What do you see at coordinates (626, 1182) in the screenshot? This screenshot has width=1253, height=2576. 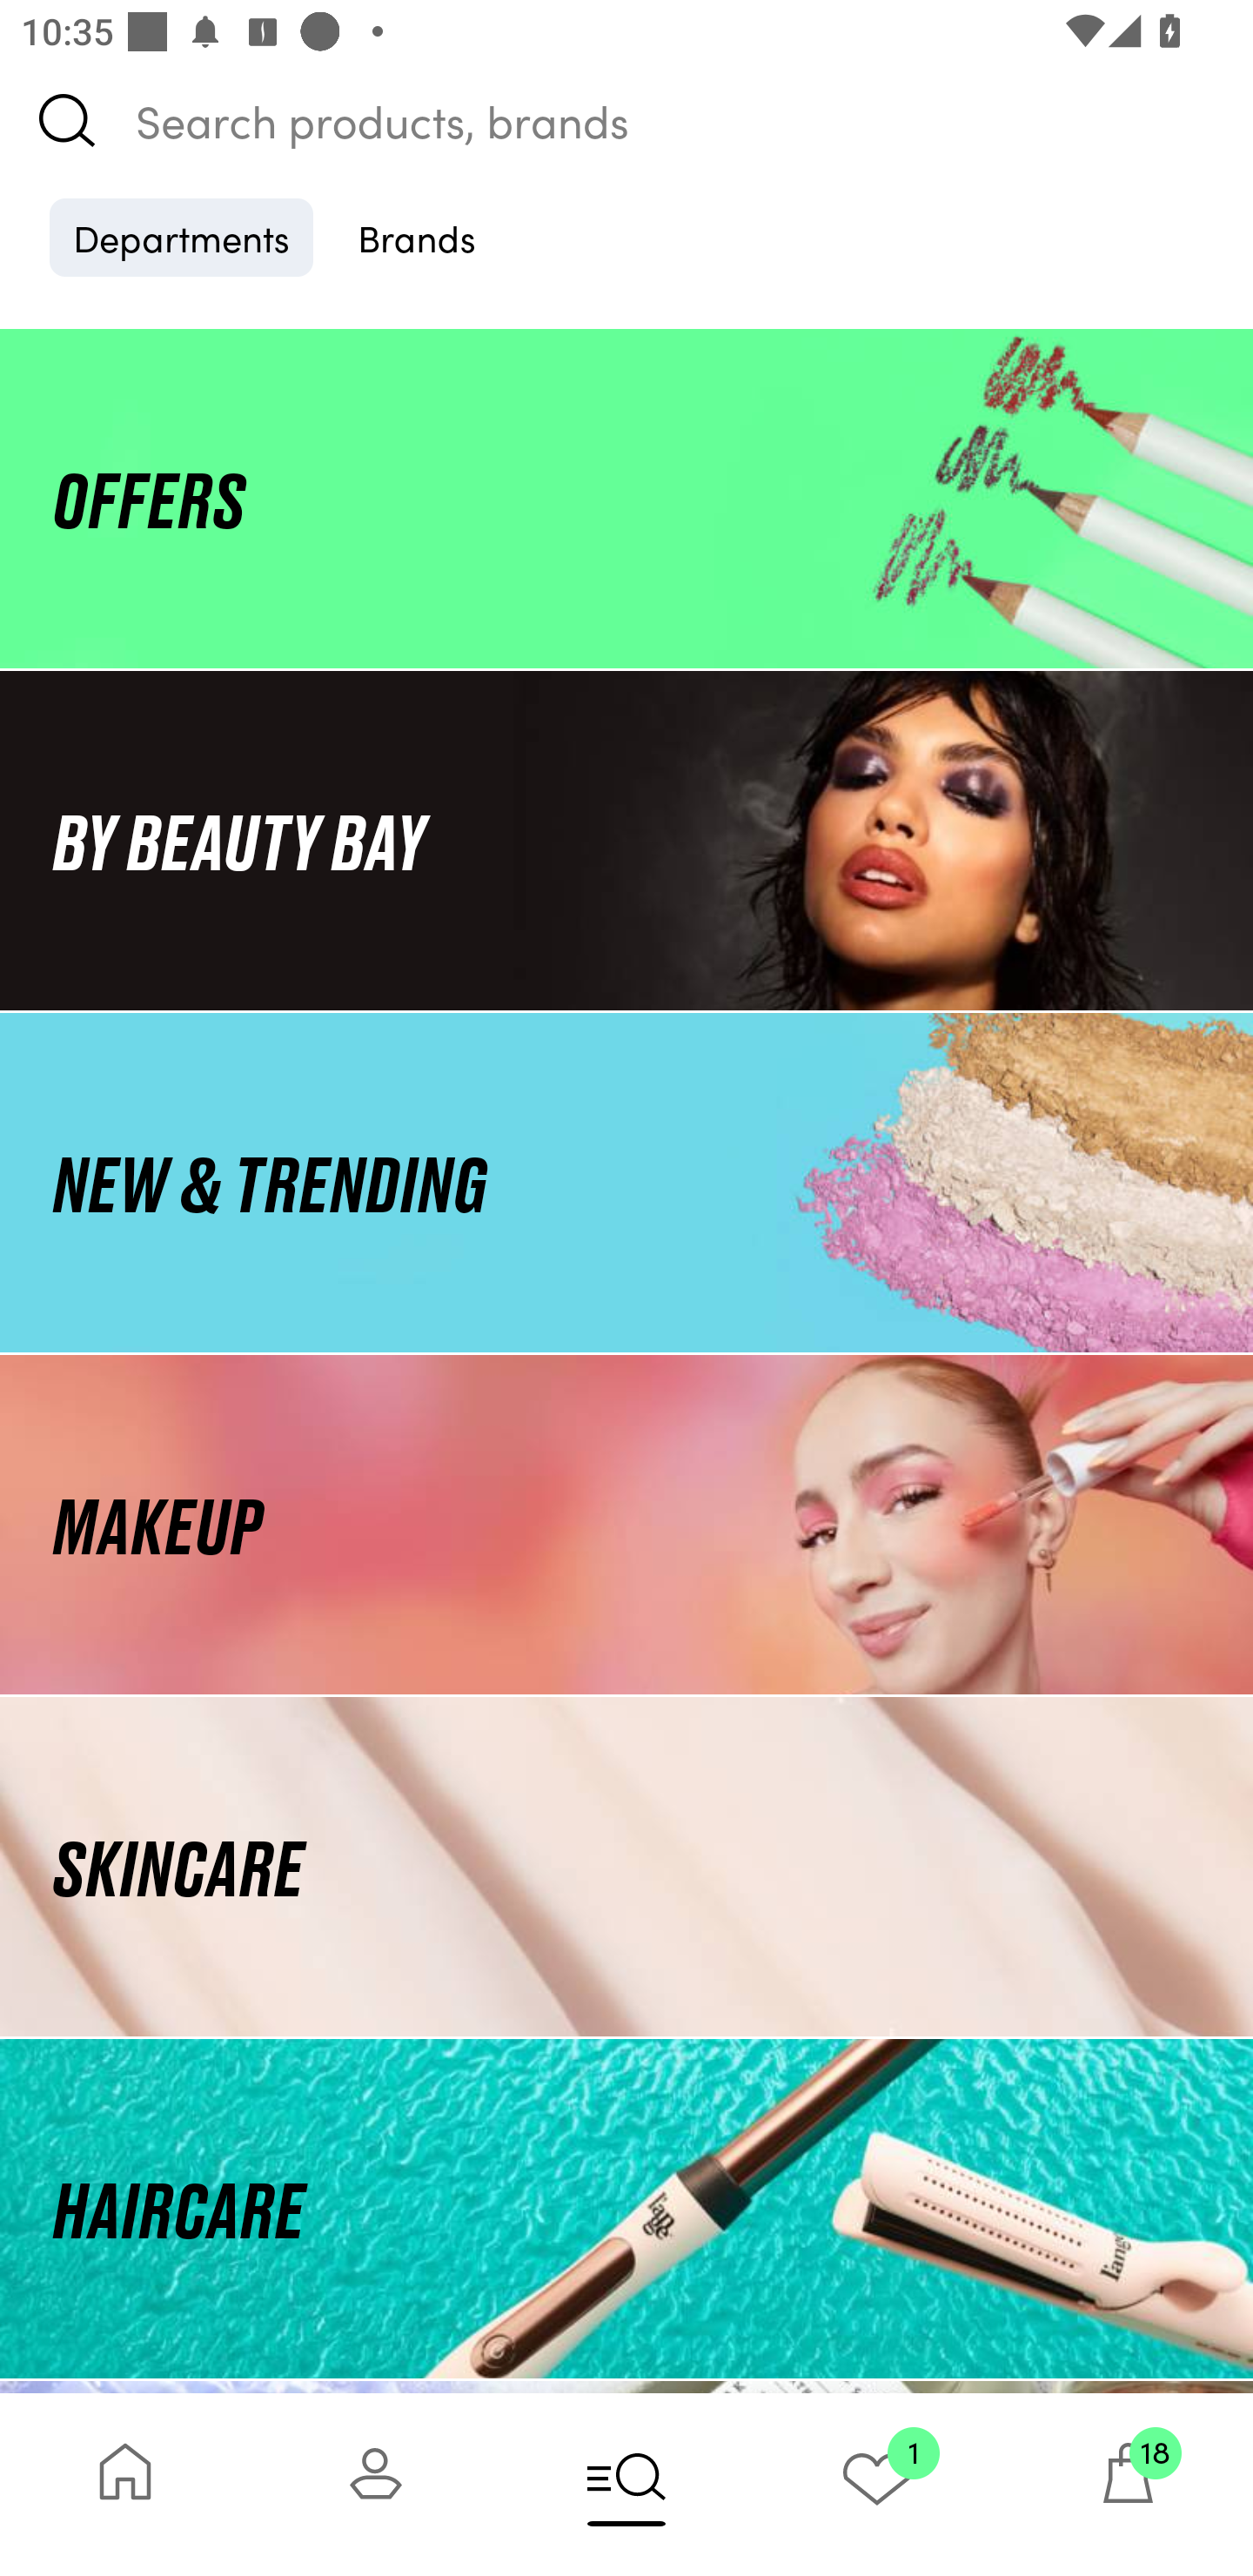 I see `NEW & TRENDING` at bounding box center [626, 1182].